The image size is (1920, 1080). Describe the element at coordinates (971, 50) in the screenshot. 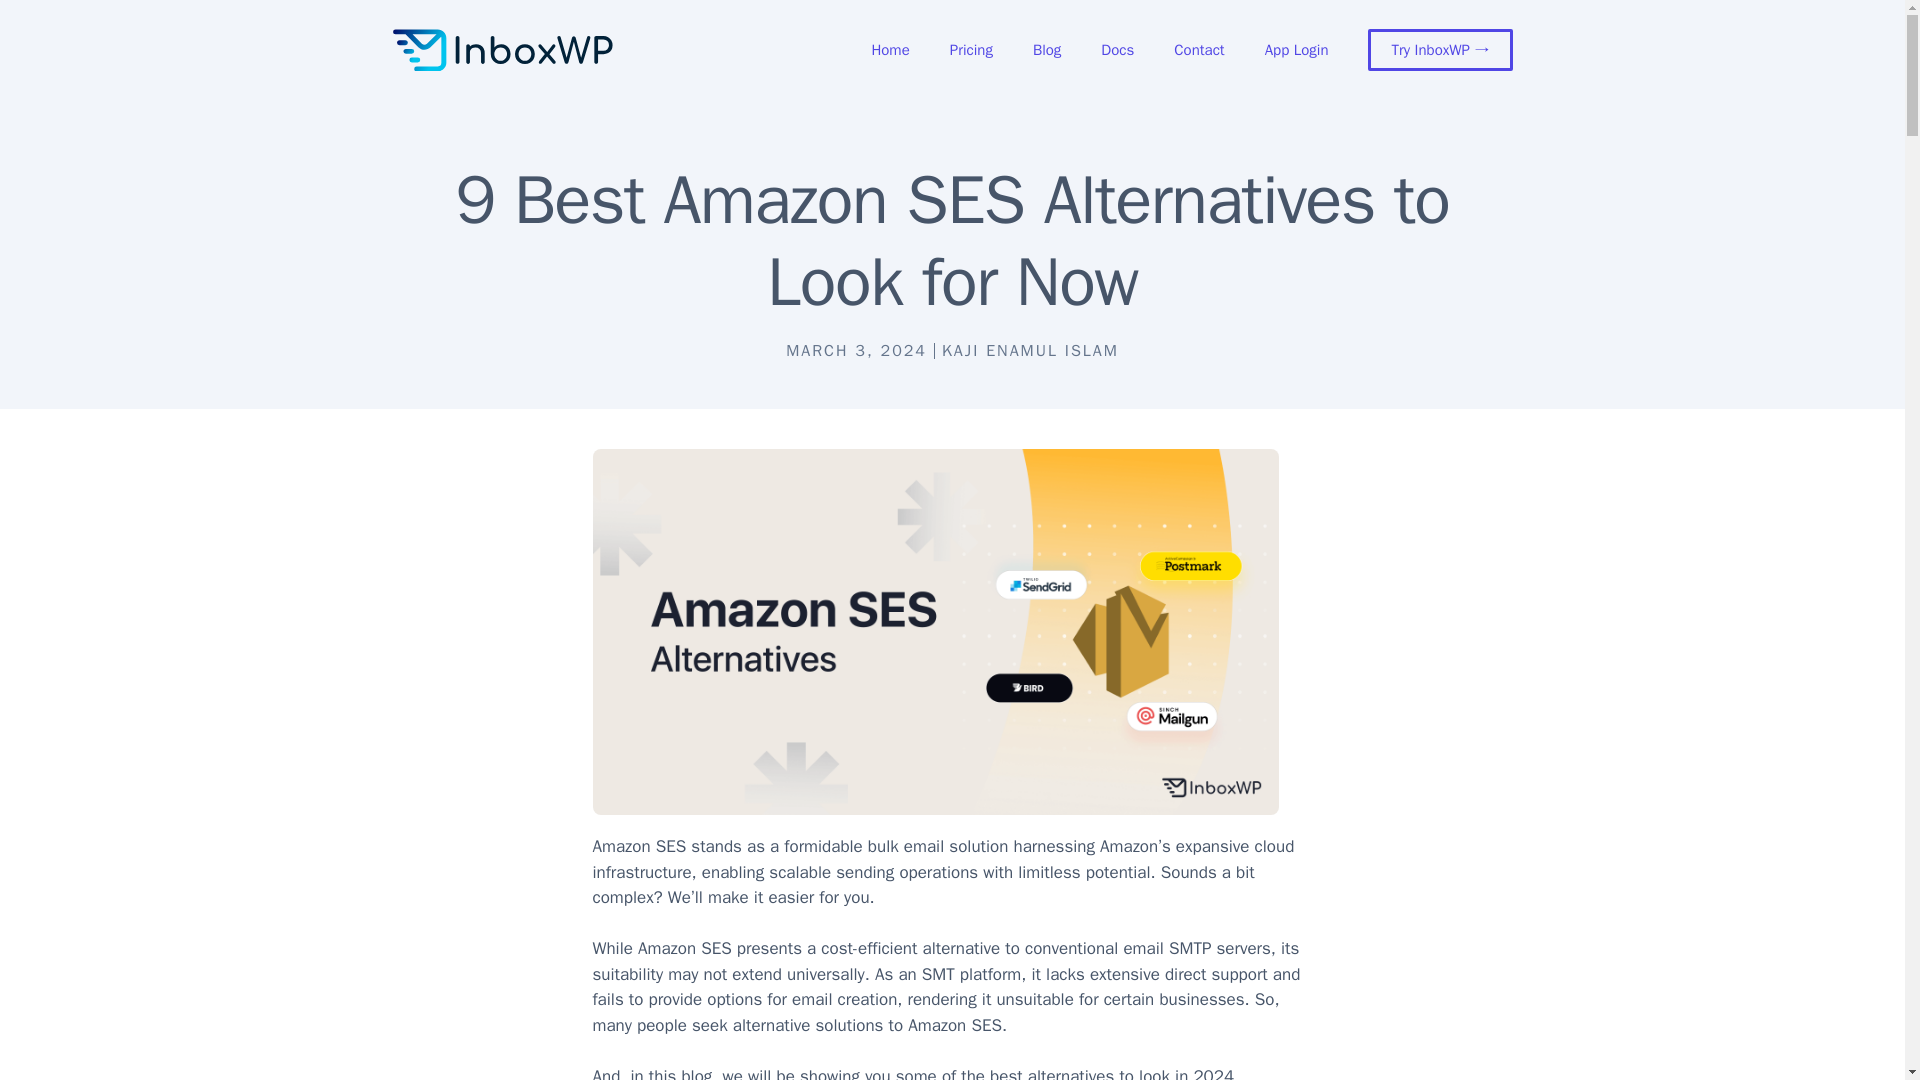

I see `Pricing` at that location.